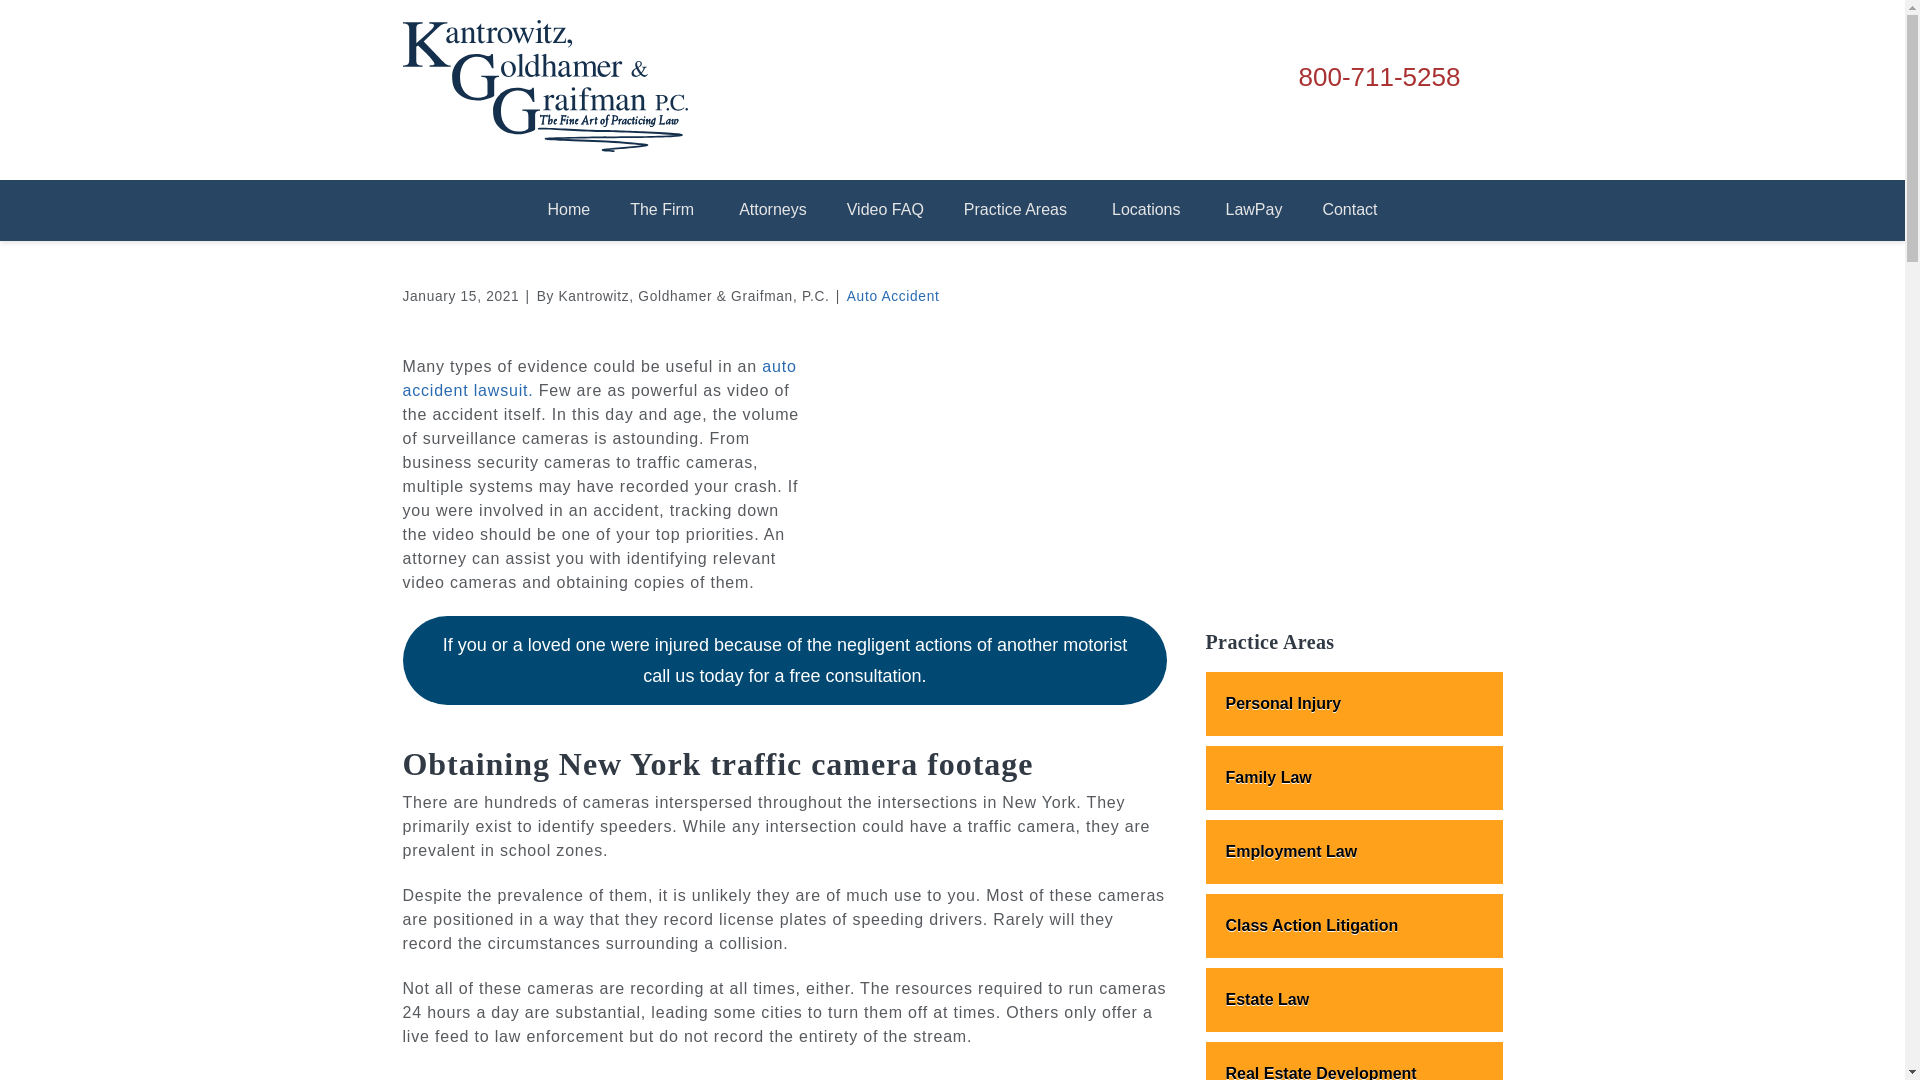 Image resolution: width=1920 pixels, height=1080 pixels. I want to click on Practice Areas, so click(1018, 210).